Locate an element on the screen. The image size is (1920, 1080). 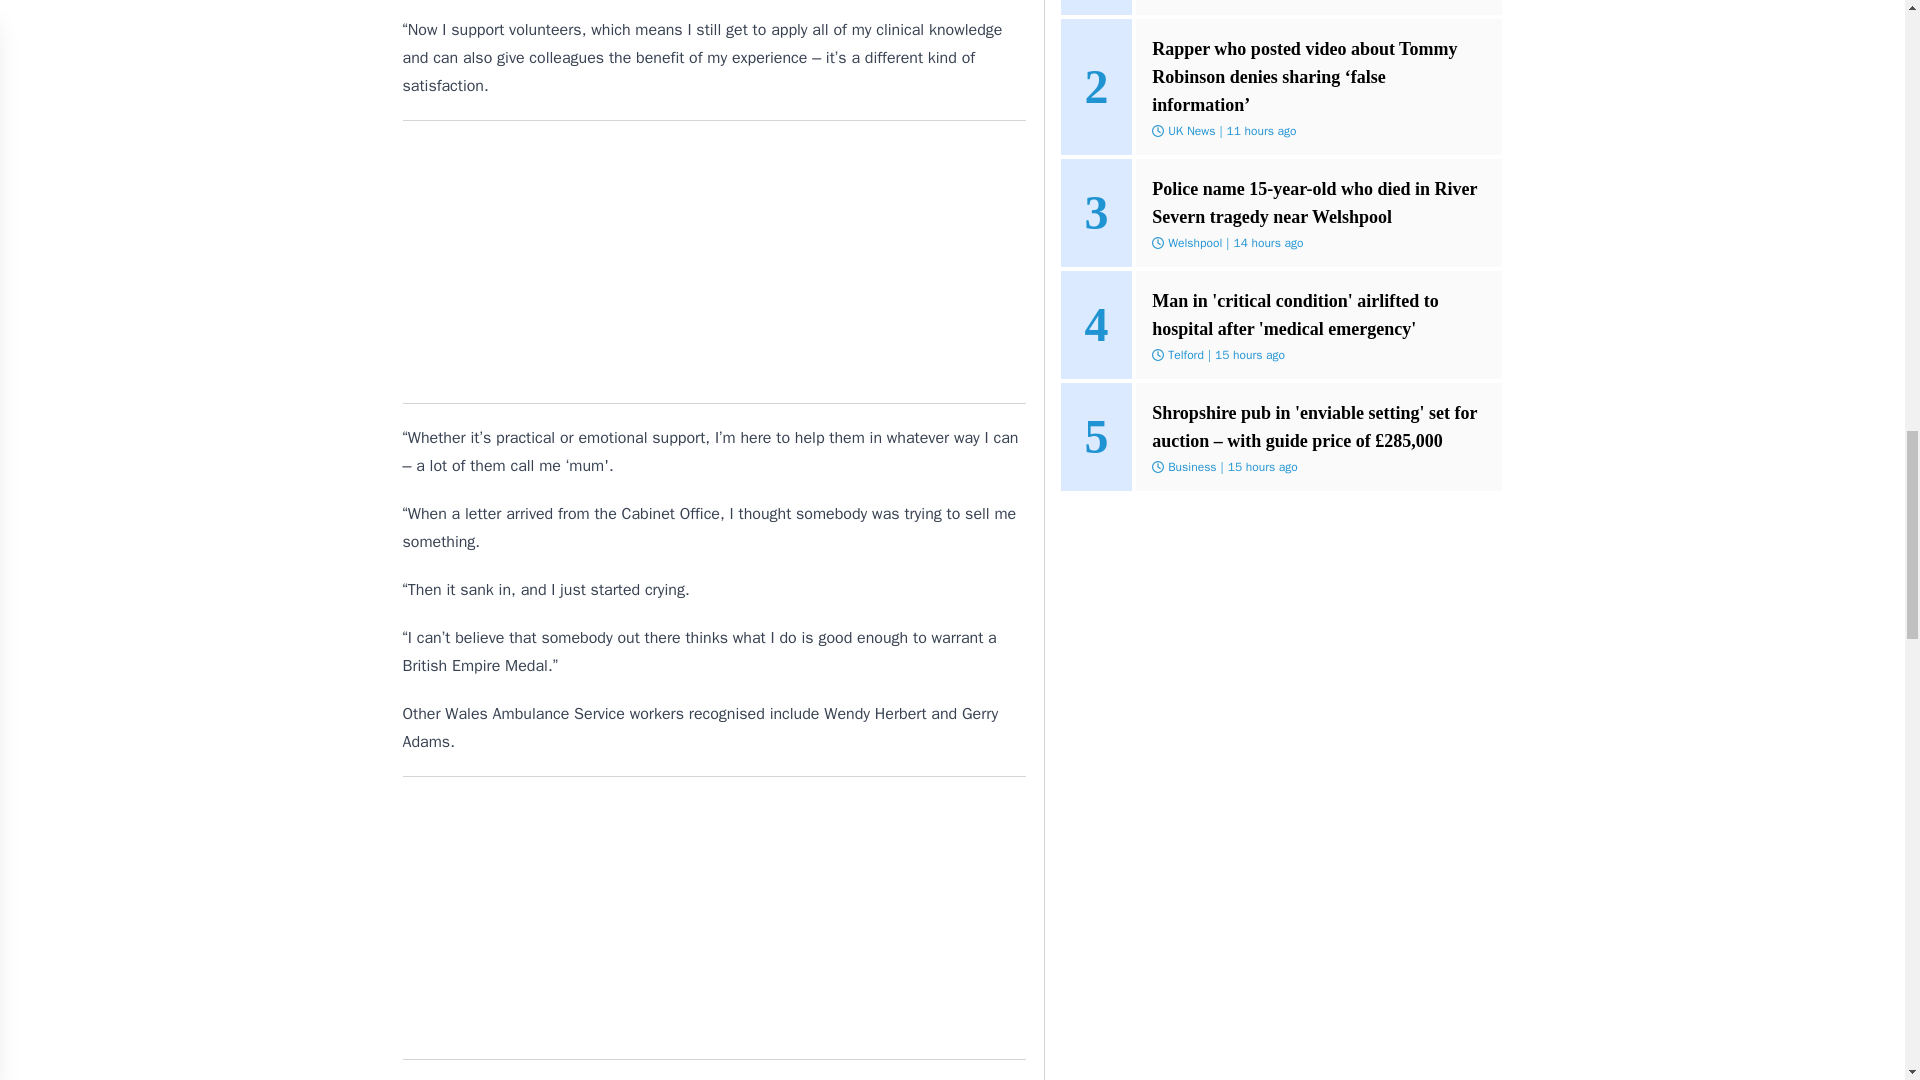
Welshpool is located at coordinates (1194, 242).